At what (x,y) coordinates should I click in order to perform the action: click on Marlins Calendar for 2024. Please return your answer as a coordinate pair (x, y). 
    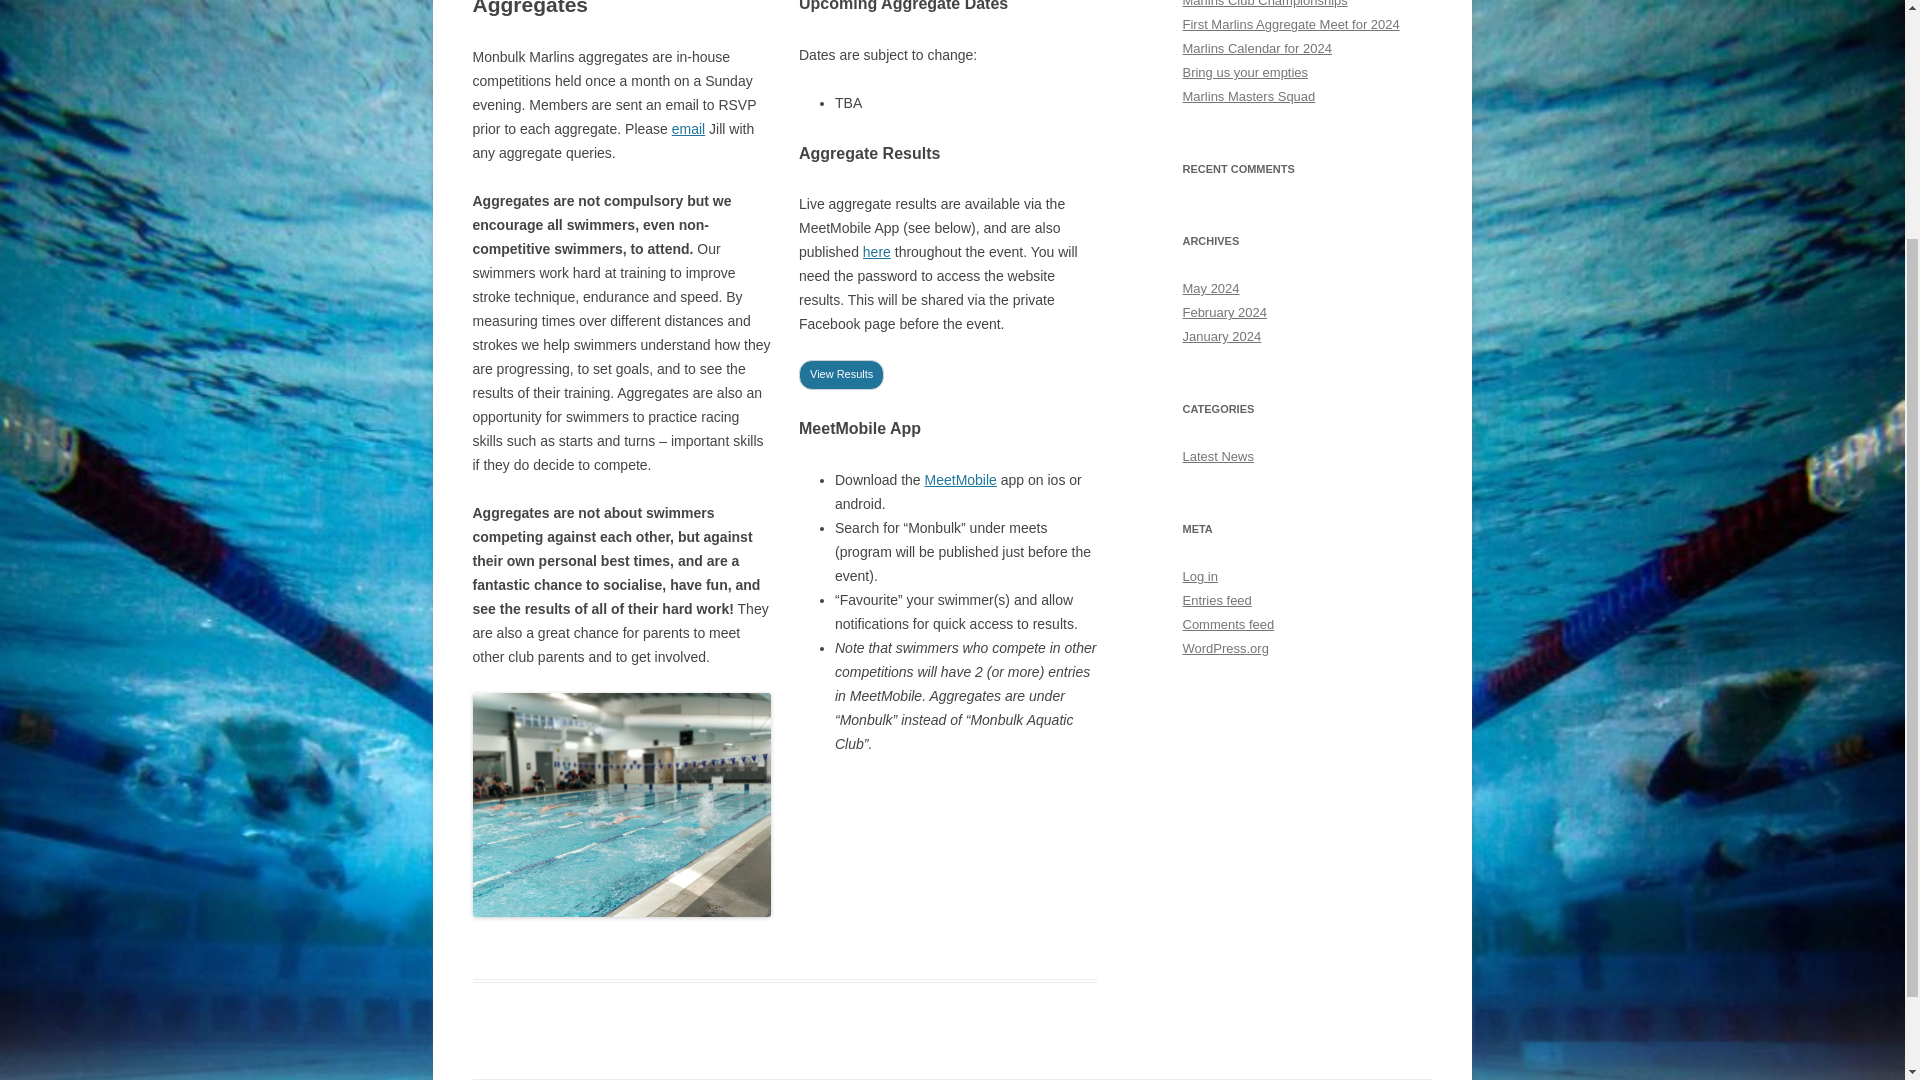
    Looking at the image, I should click on (1256, 48).